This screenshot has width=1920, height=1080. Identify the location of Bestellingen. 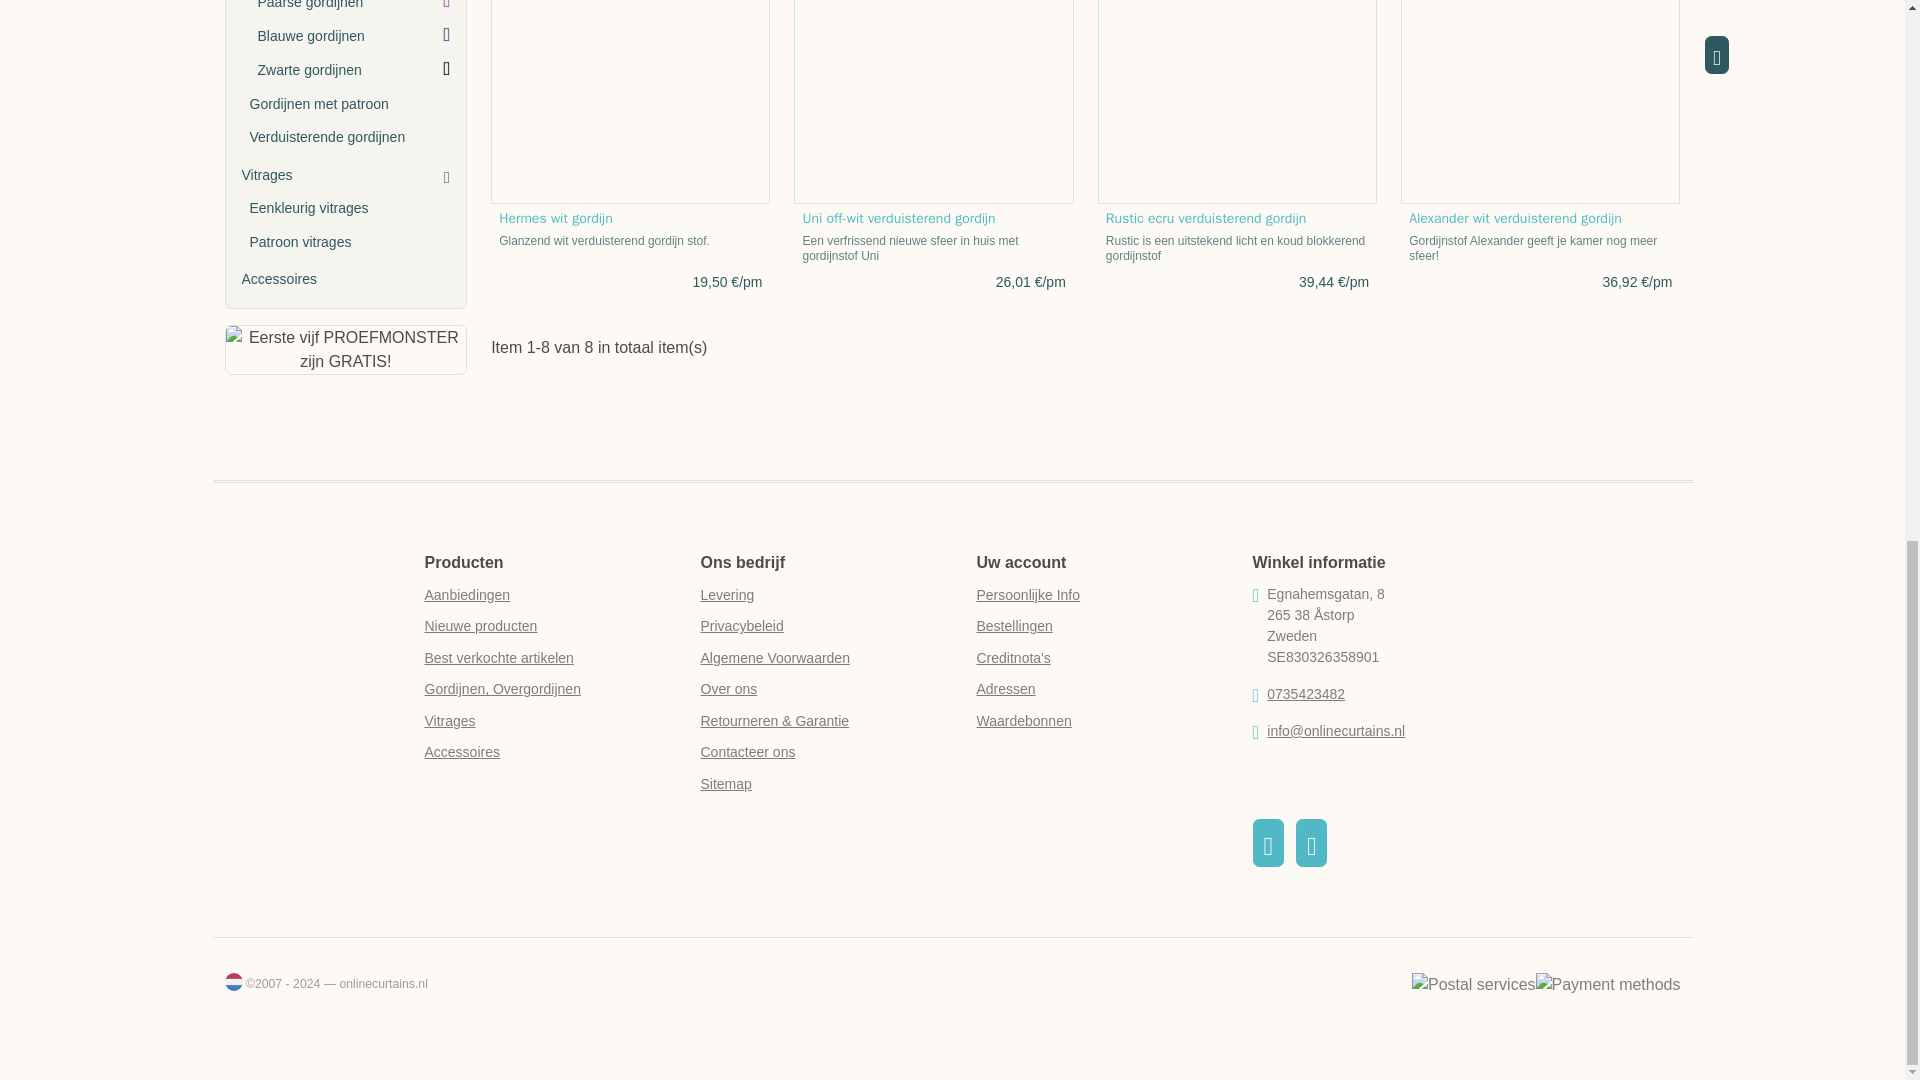
(1014, 625).